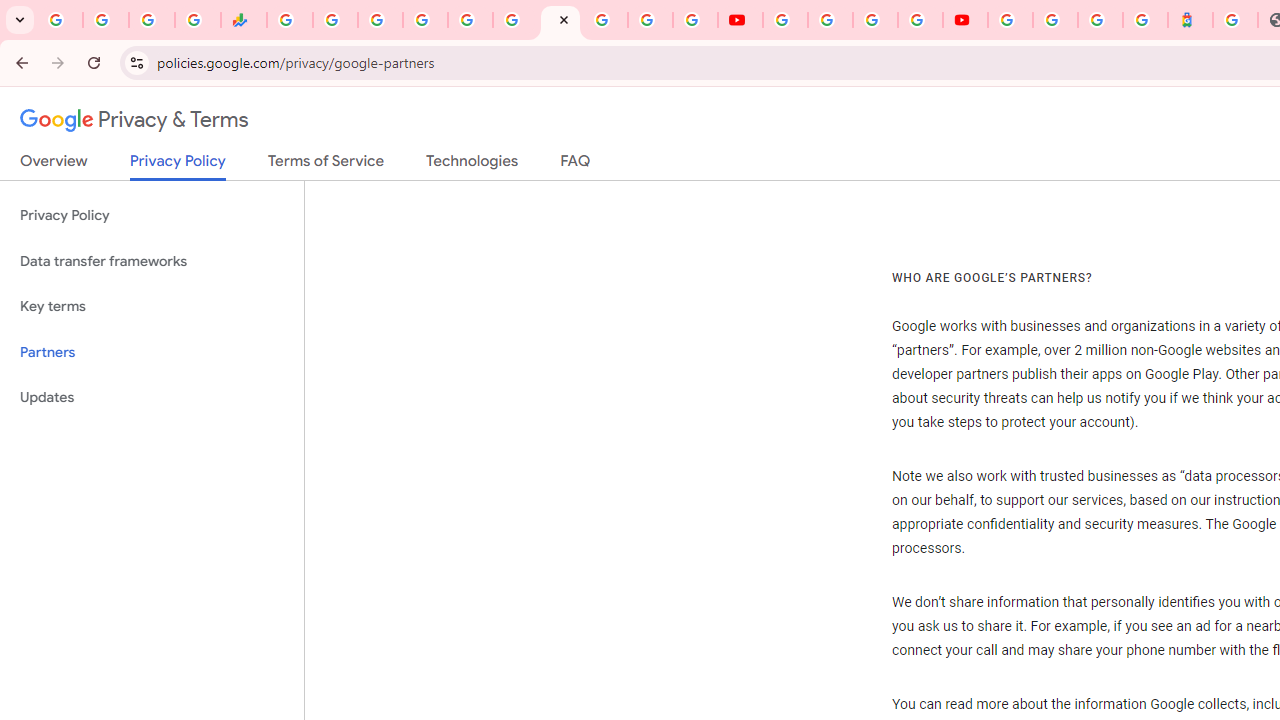 This screenshot has height=720, width=1280. I want to click on Privacy Checkup, so click(696, 20).